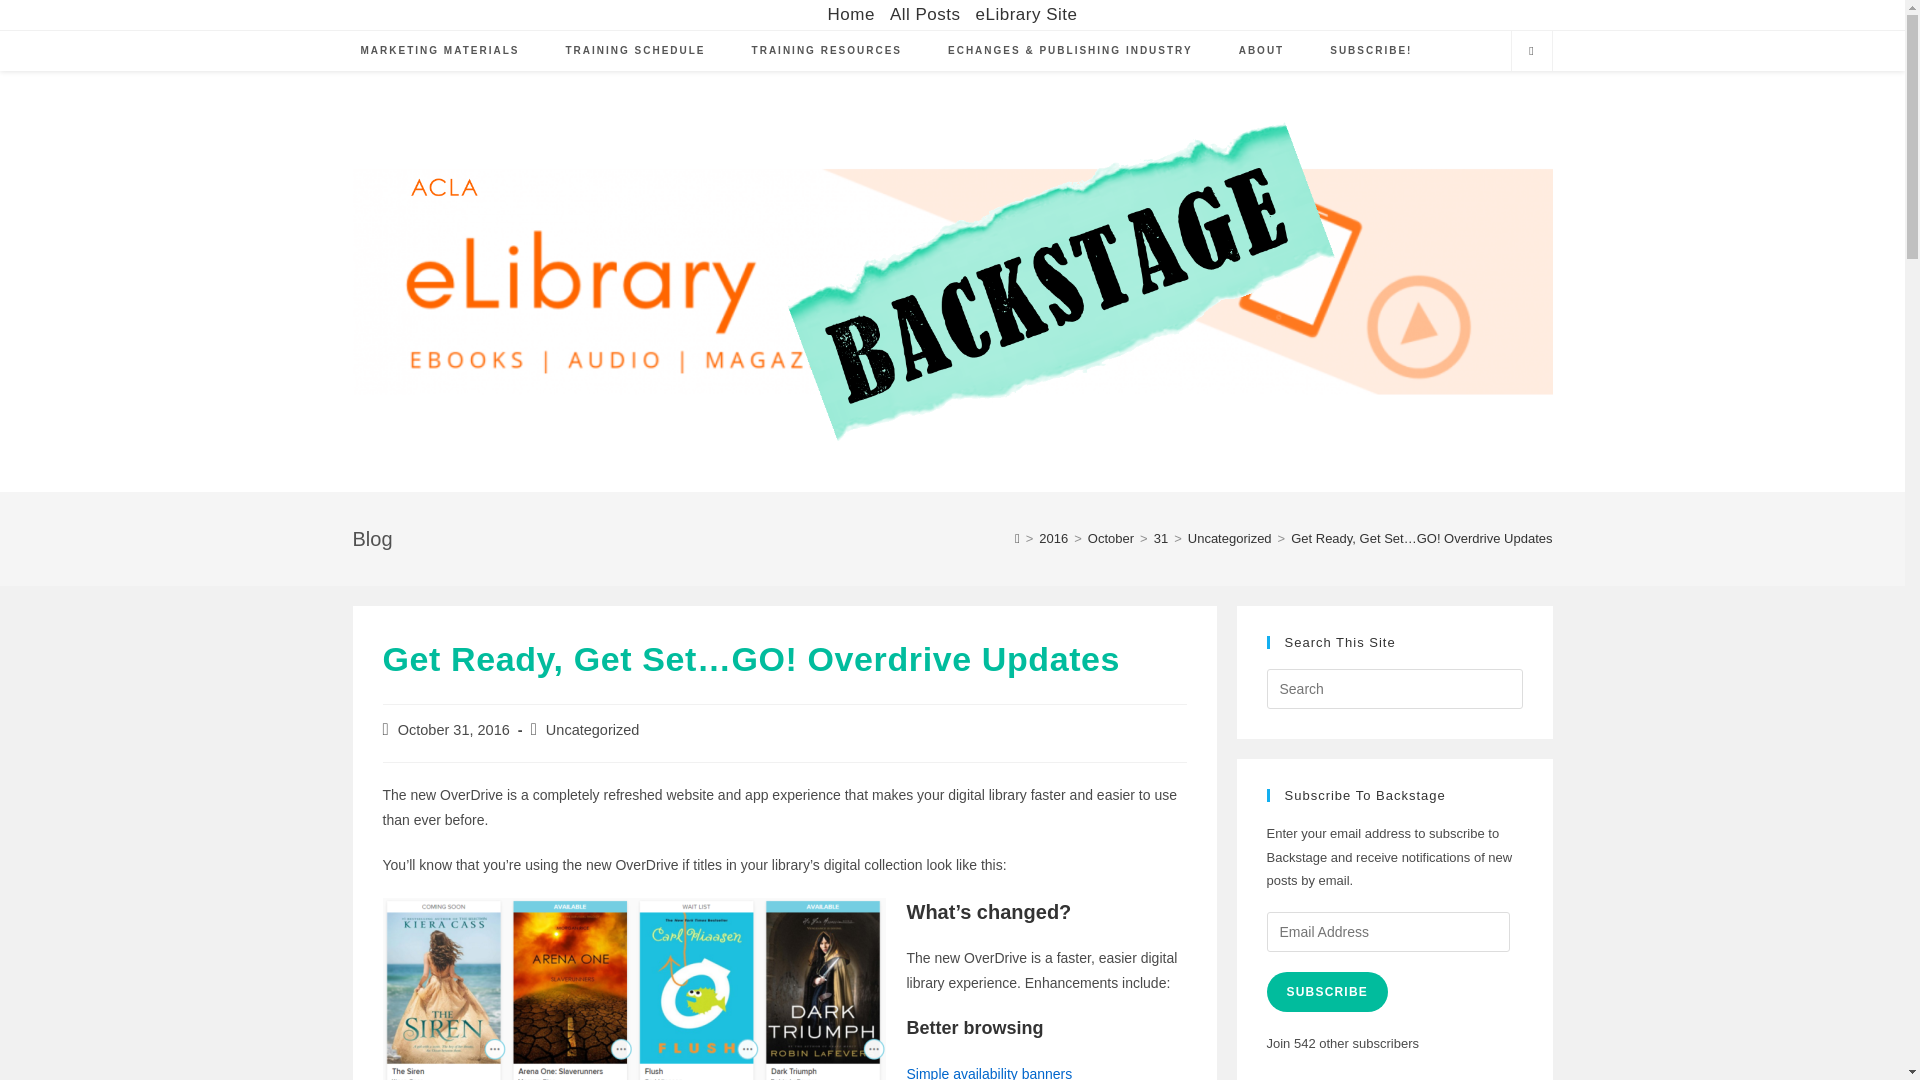 Image resolution: width=1920 pixels, height=1080 pixels. What do you see at coordinates (827, 51) in the screenshot?
I see `TRAINING RESOURCES` at bounding box center [827, 51].